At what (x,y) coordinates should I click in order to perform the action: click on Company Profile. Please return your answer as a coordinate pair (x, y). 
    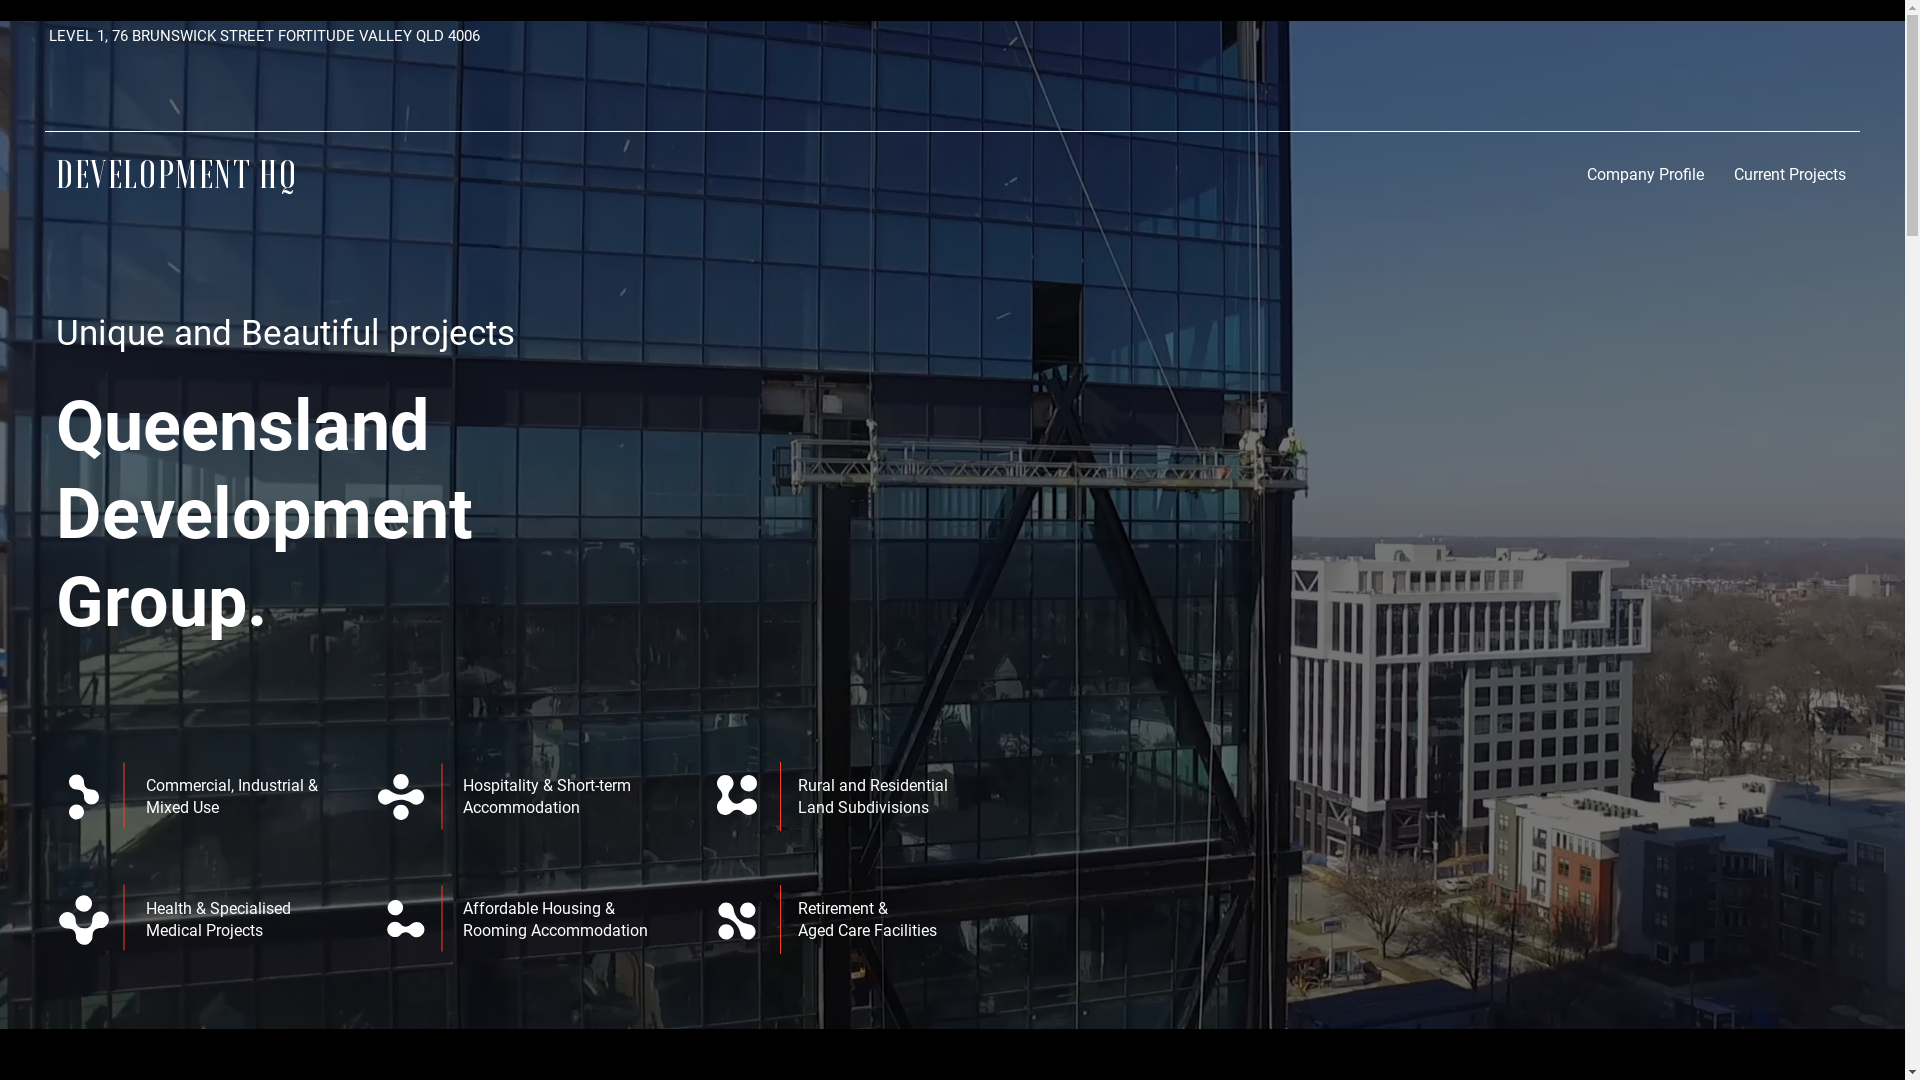
    Looking at the image, I should click on (1646, 174).